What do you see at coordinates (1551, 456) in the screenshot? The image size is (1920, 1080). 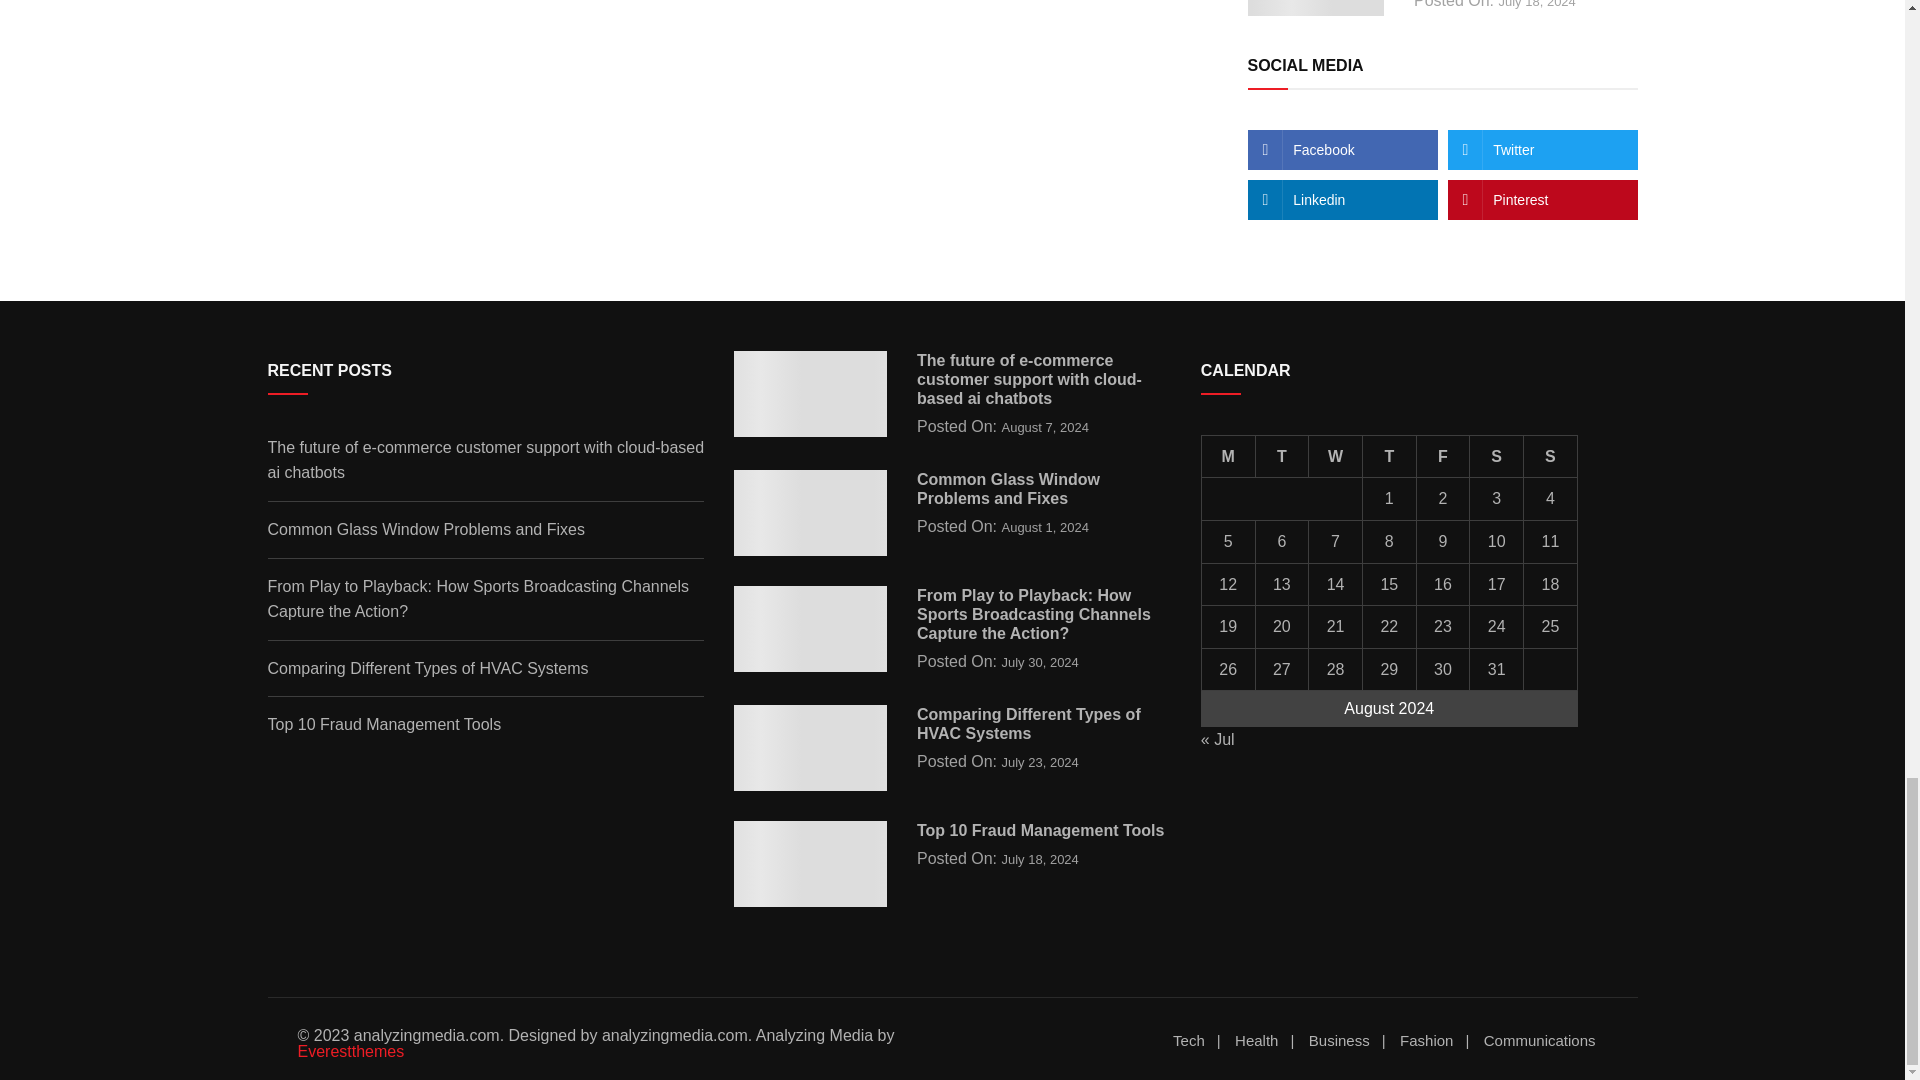 I see `Sunday` at bounding box center [1551, 456].